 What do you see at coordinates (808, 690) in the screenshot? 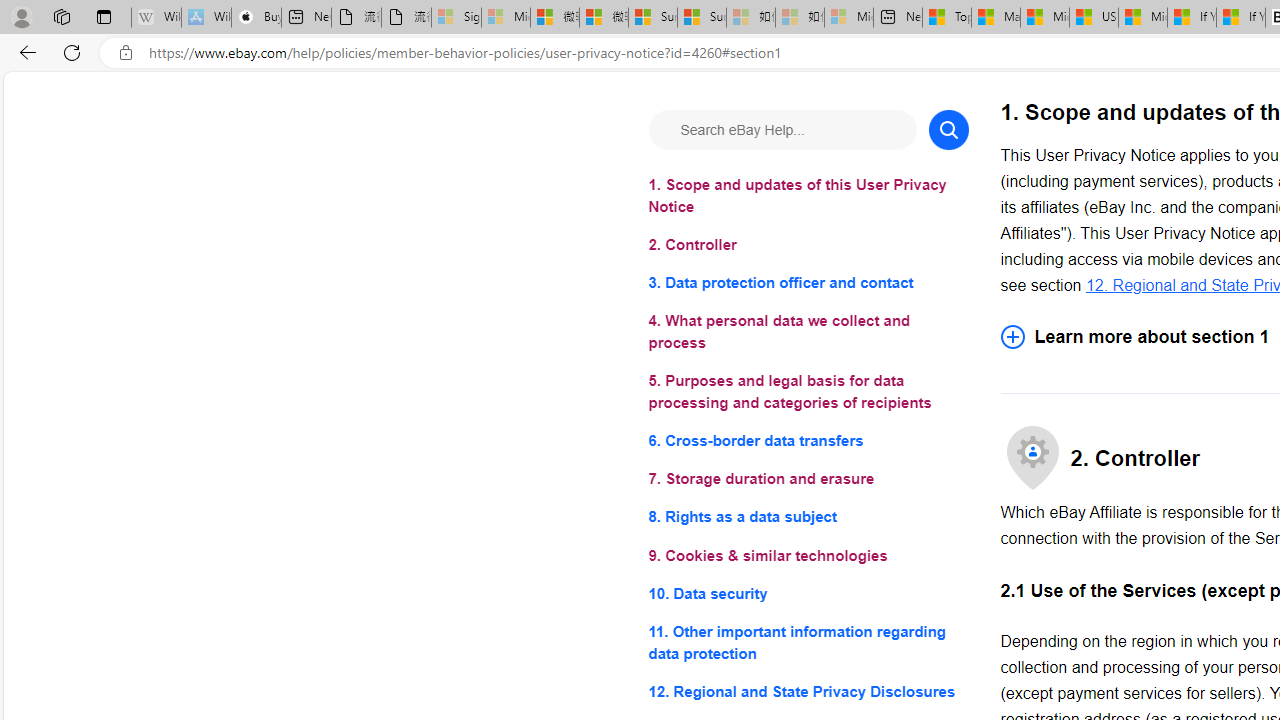
I see `12. Regional and State Privacy Disclosures` at bounding box center [808, 690].